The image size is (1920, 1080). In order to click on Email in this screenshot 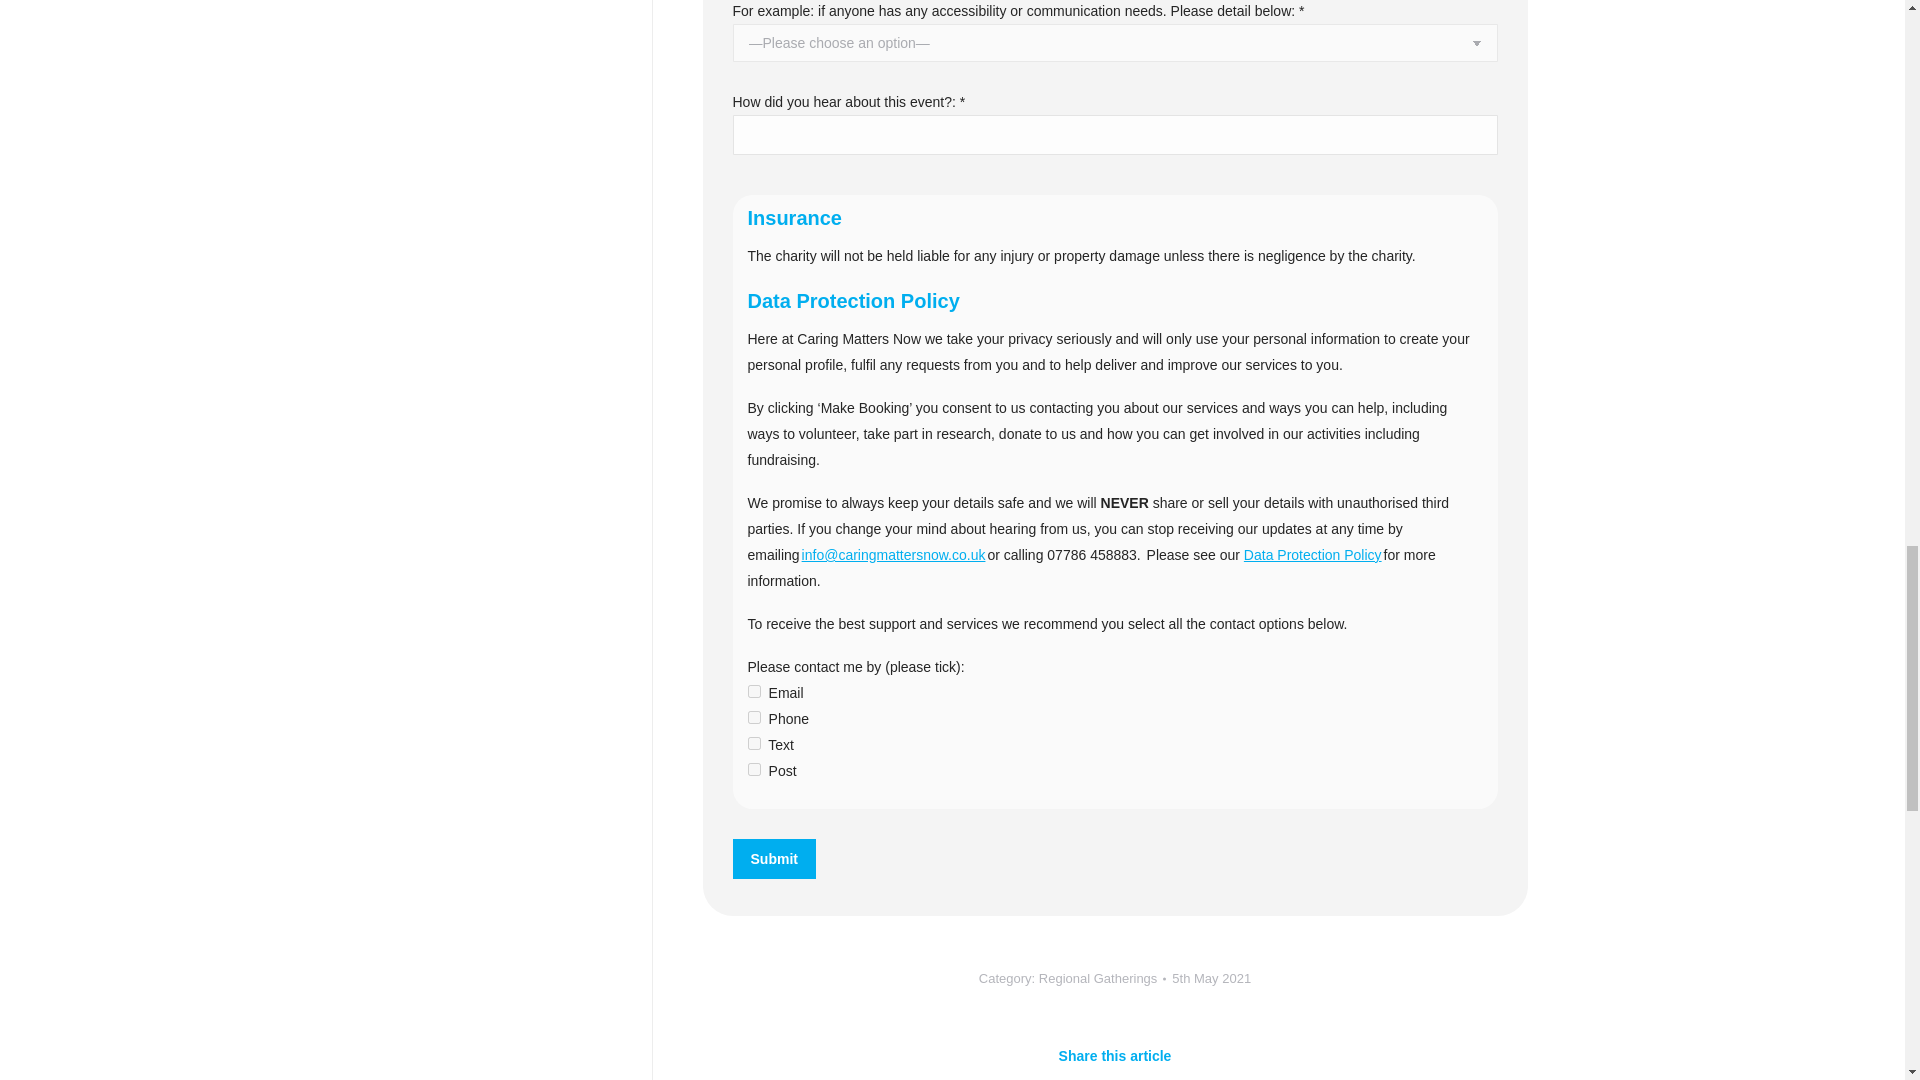, I will do `click(754, 690)`.